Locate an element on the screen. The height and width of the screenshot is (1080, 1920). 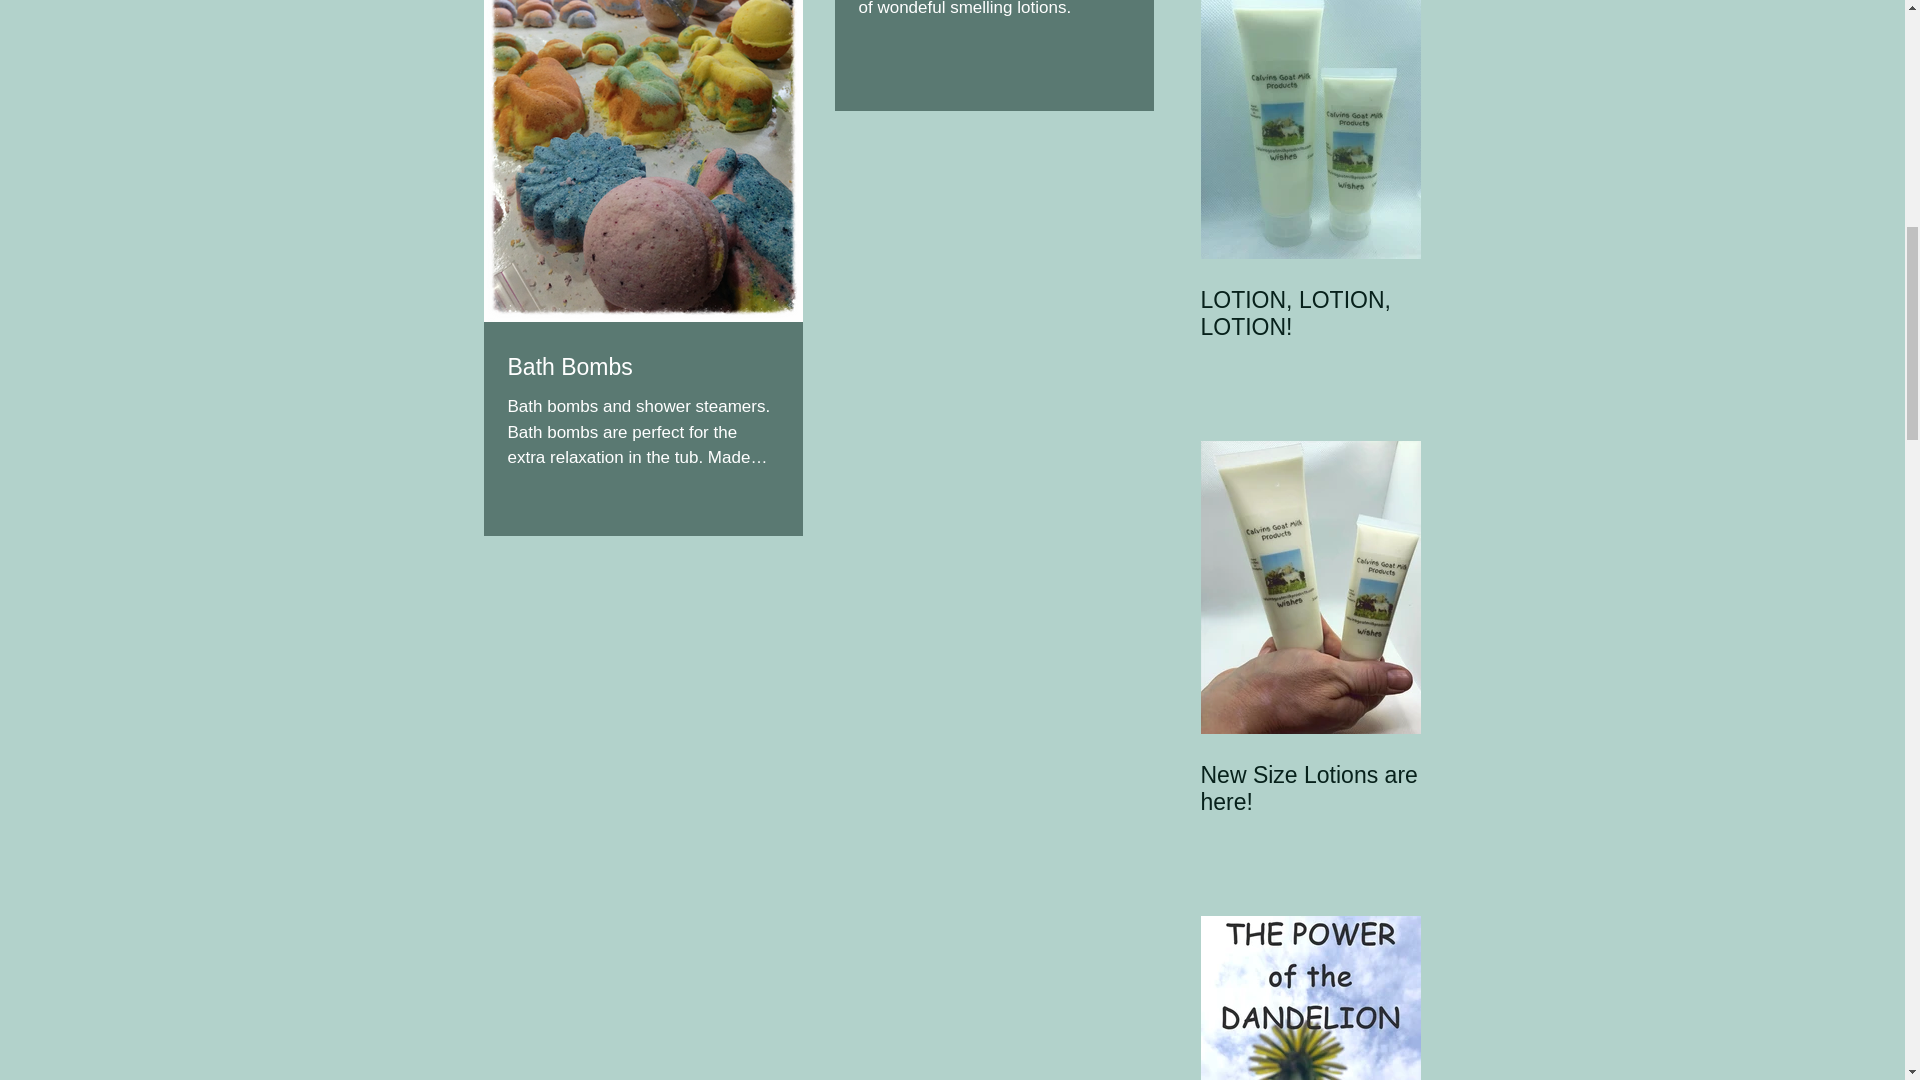
LOTION, LOTION, LOTION! is located at coordinates (1310, 314).